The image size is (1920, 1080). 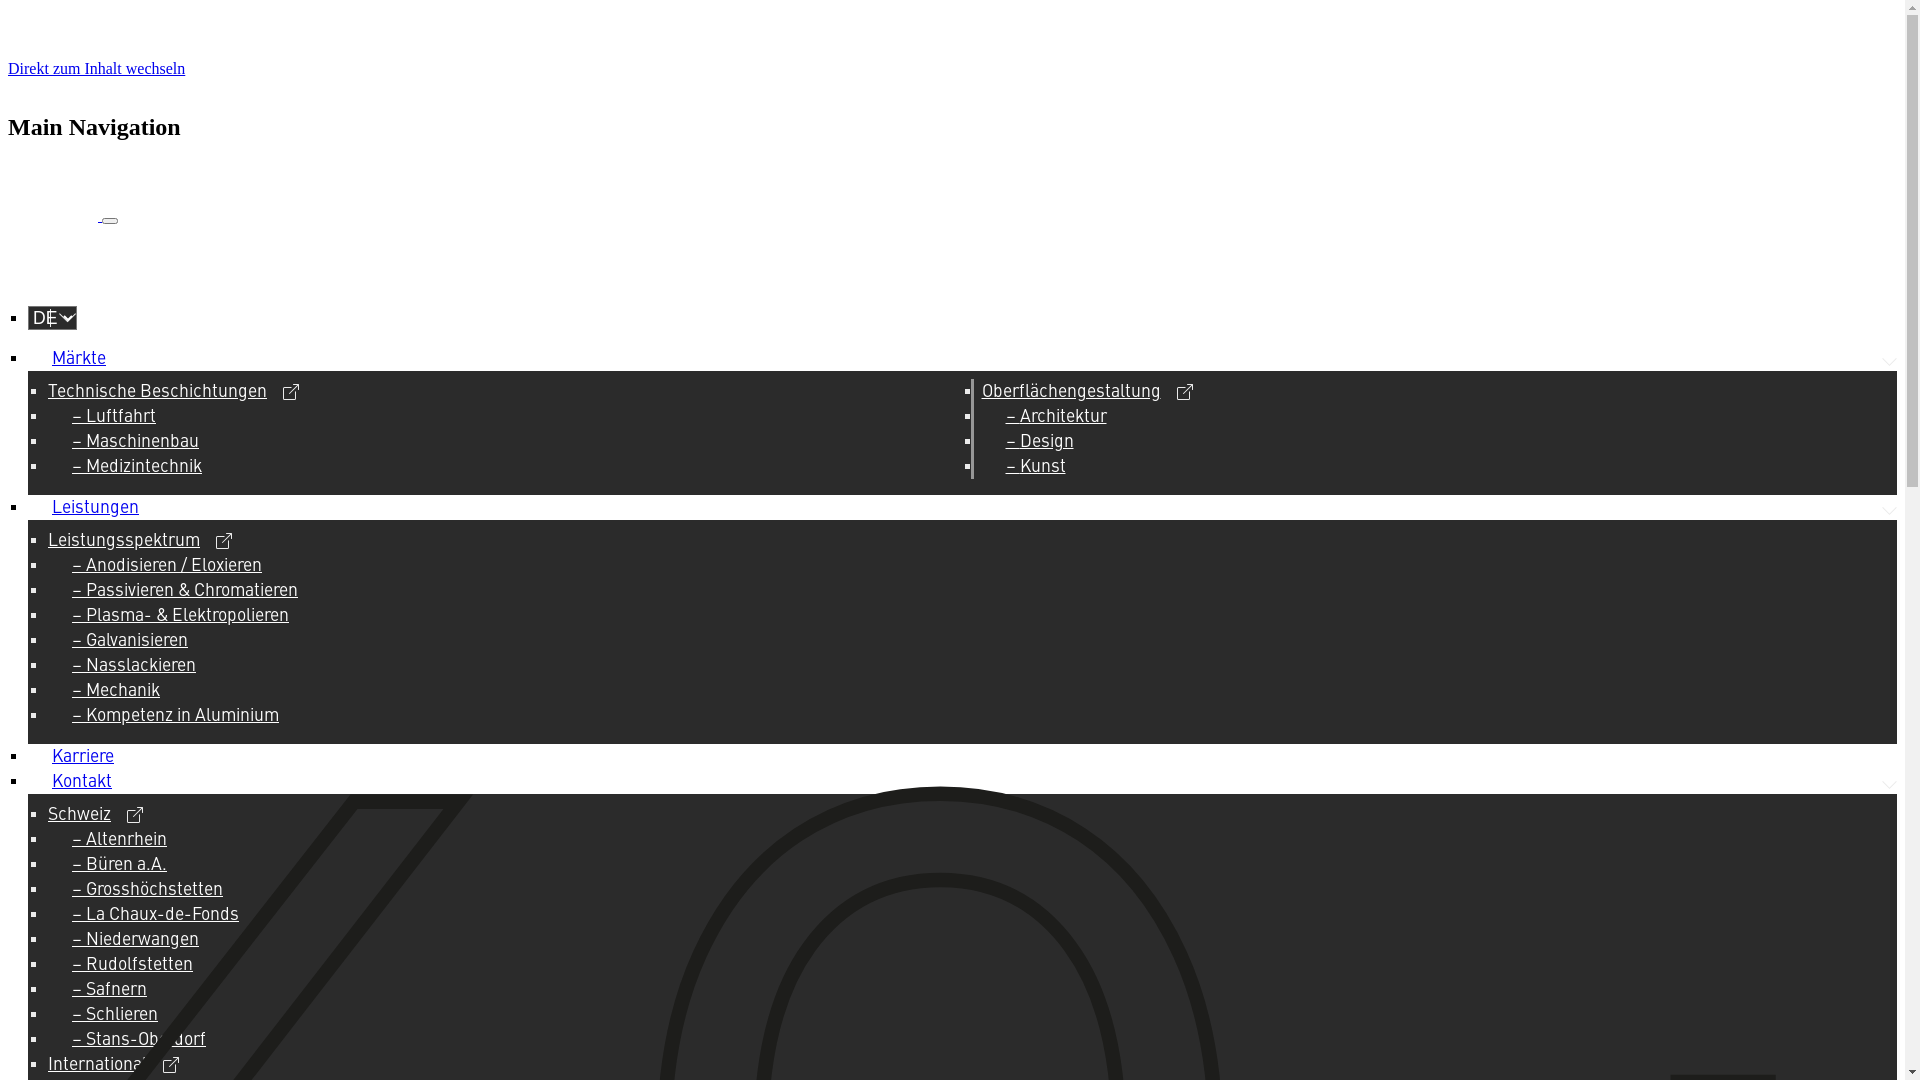 I want to click on Rudolfstetten, so click(x=132, y=966).